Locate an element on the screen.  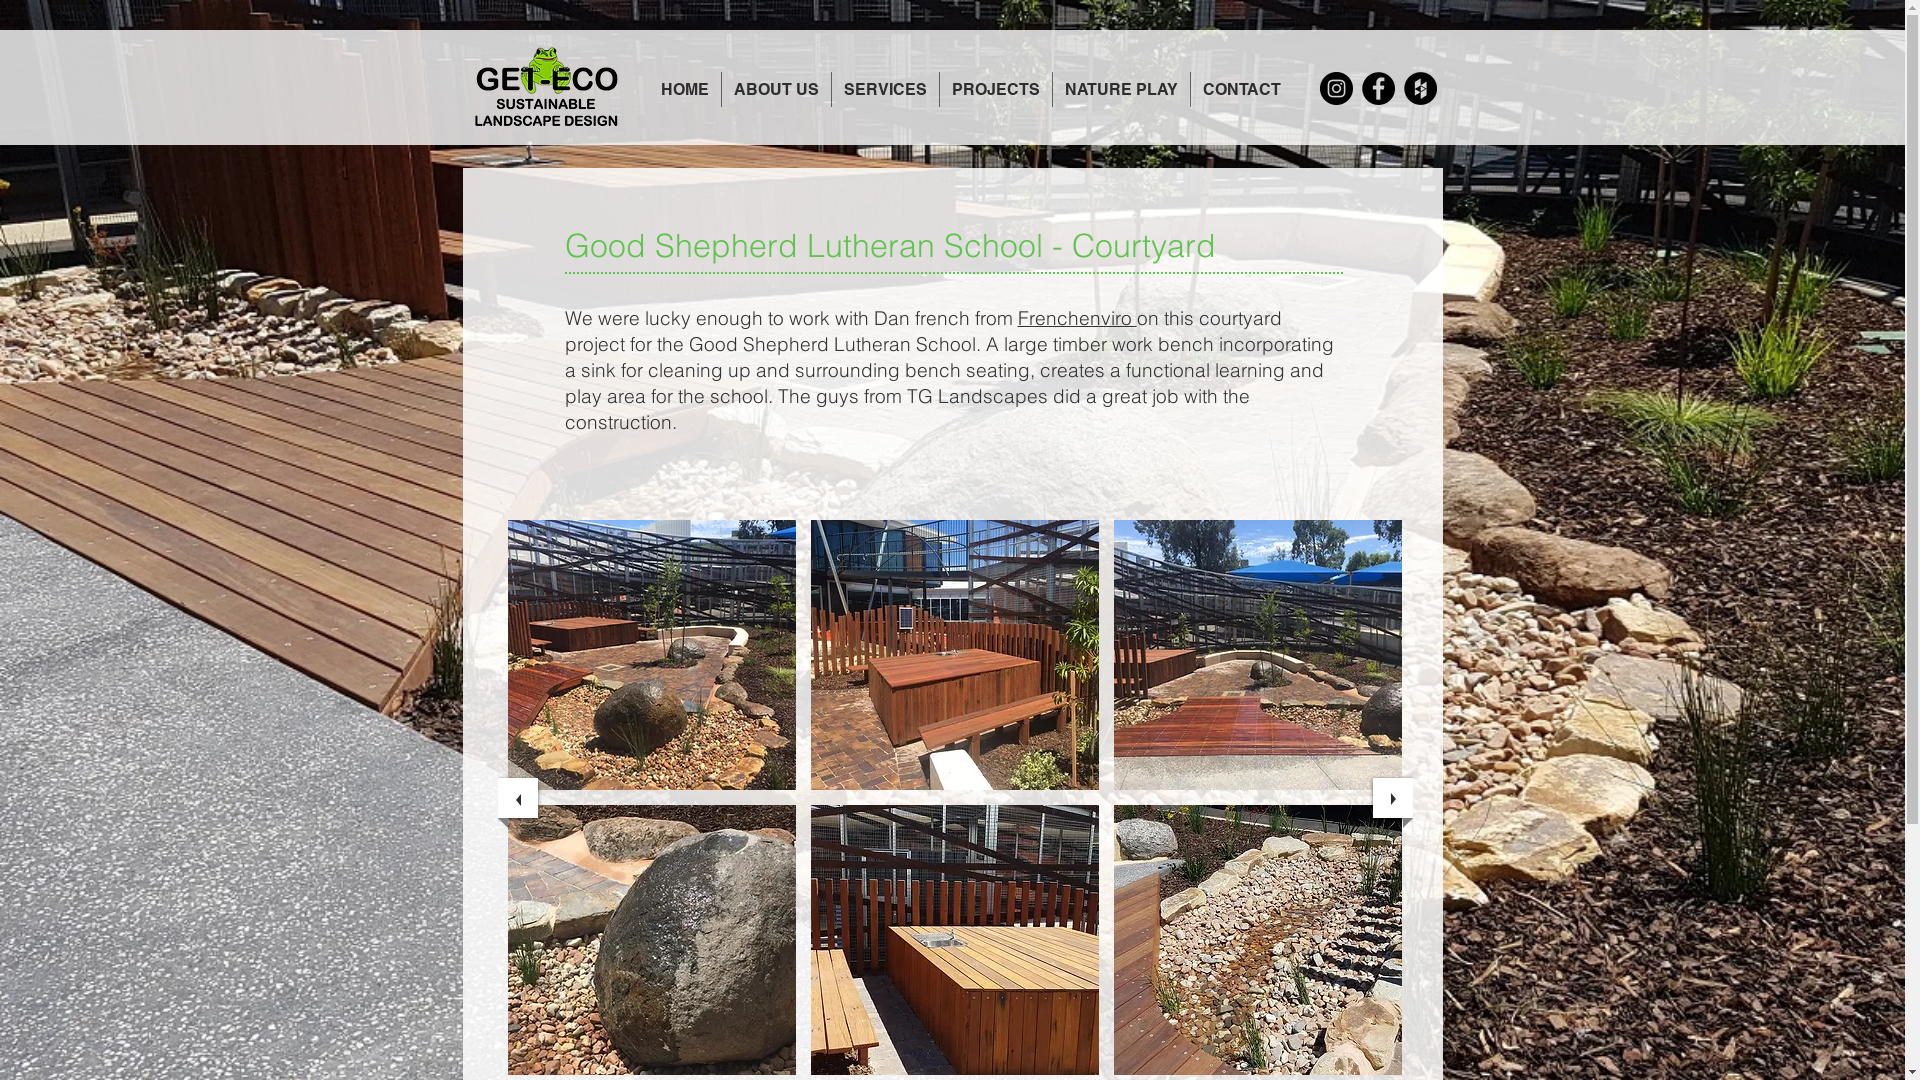
PROJECTS is located at coordinates (996, 90).